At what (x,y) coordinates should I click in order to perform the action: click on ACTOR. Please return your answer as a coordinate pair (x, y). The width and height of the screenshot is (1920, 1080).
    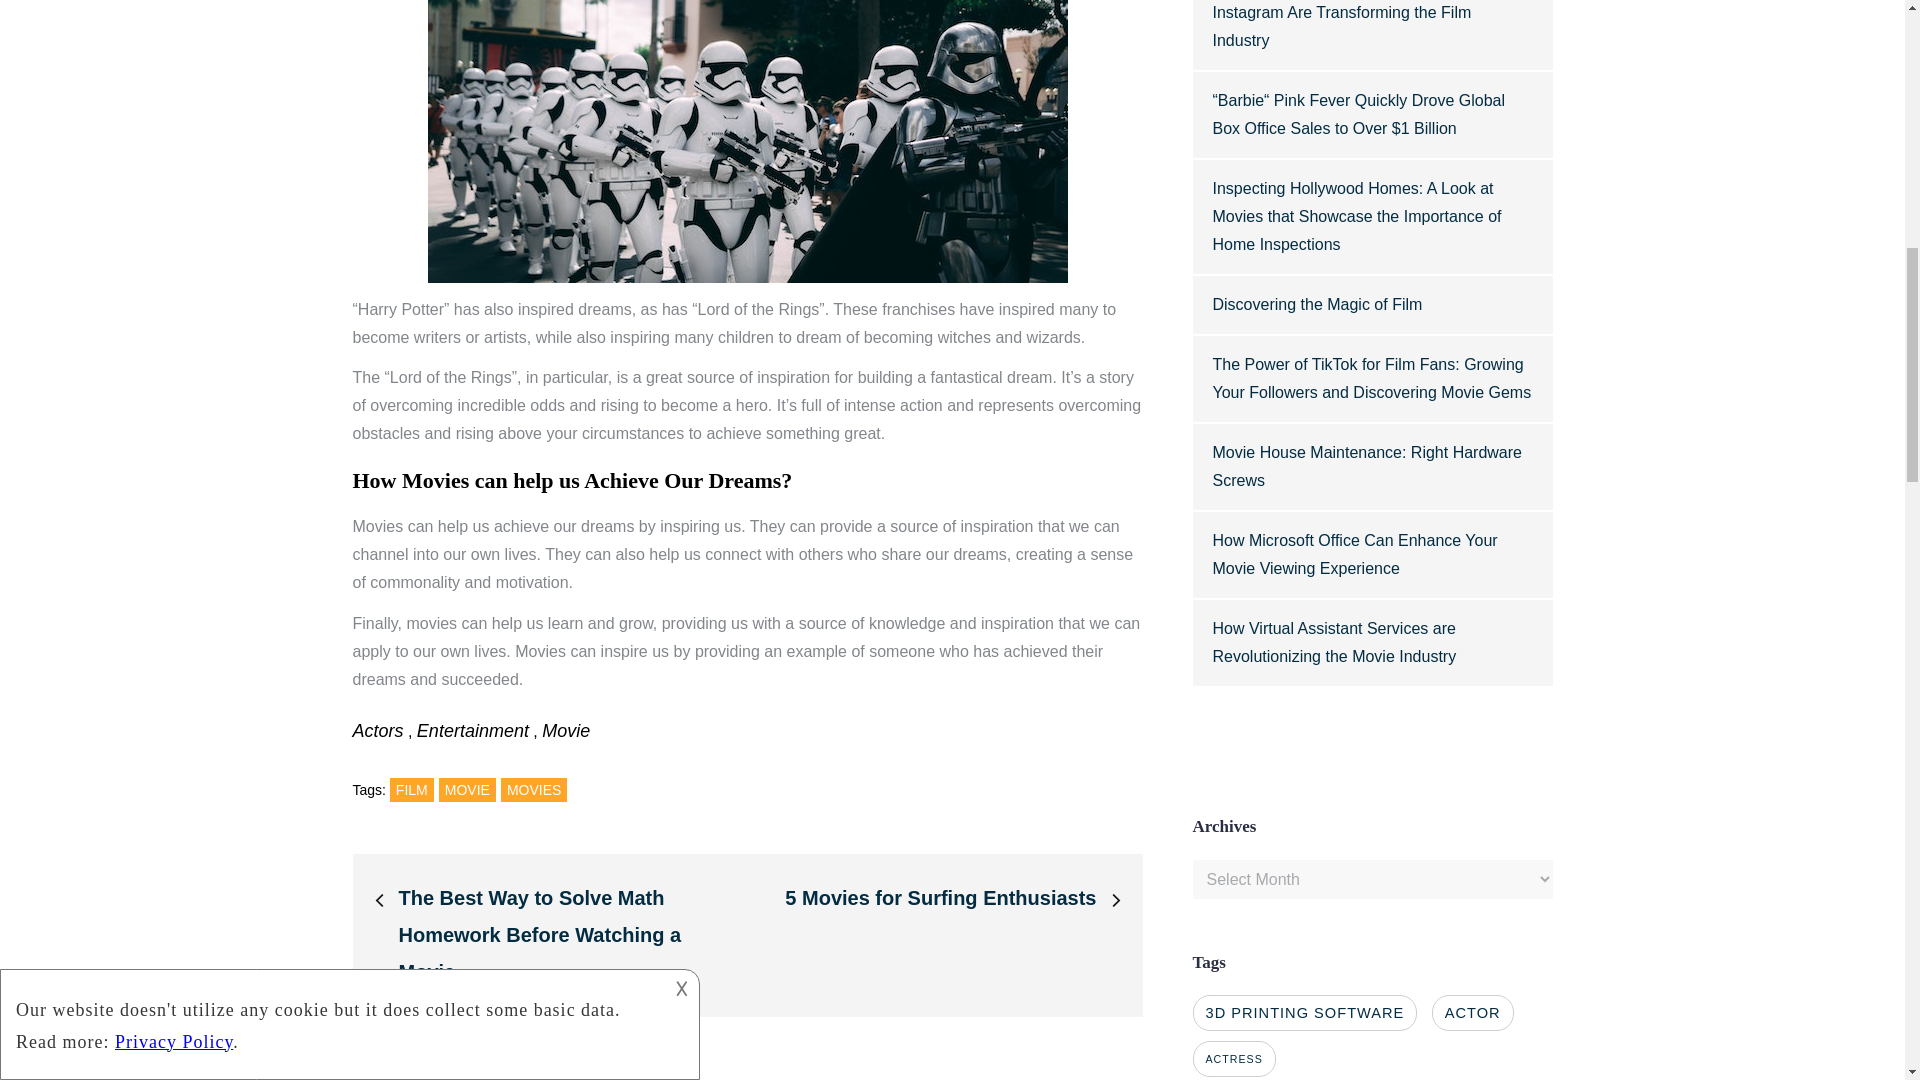
    Looking at the image, I should click on (1473, 1012).